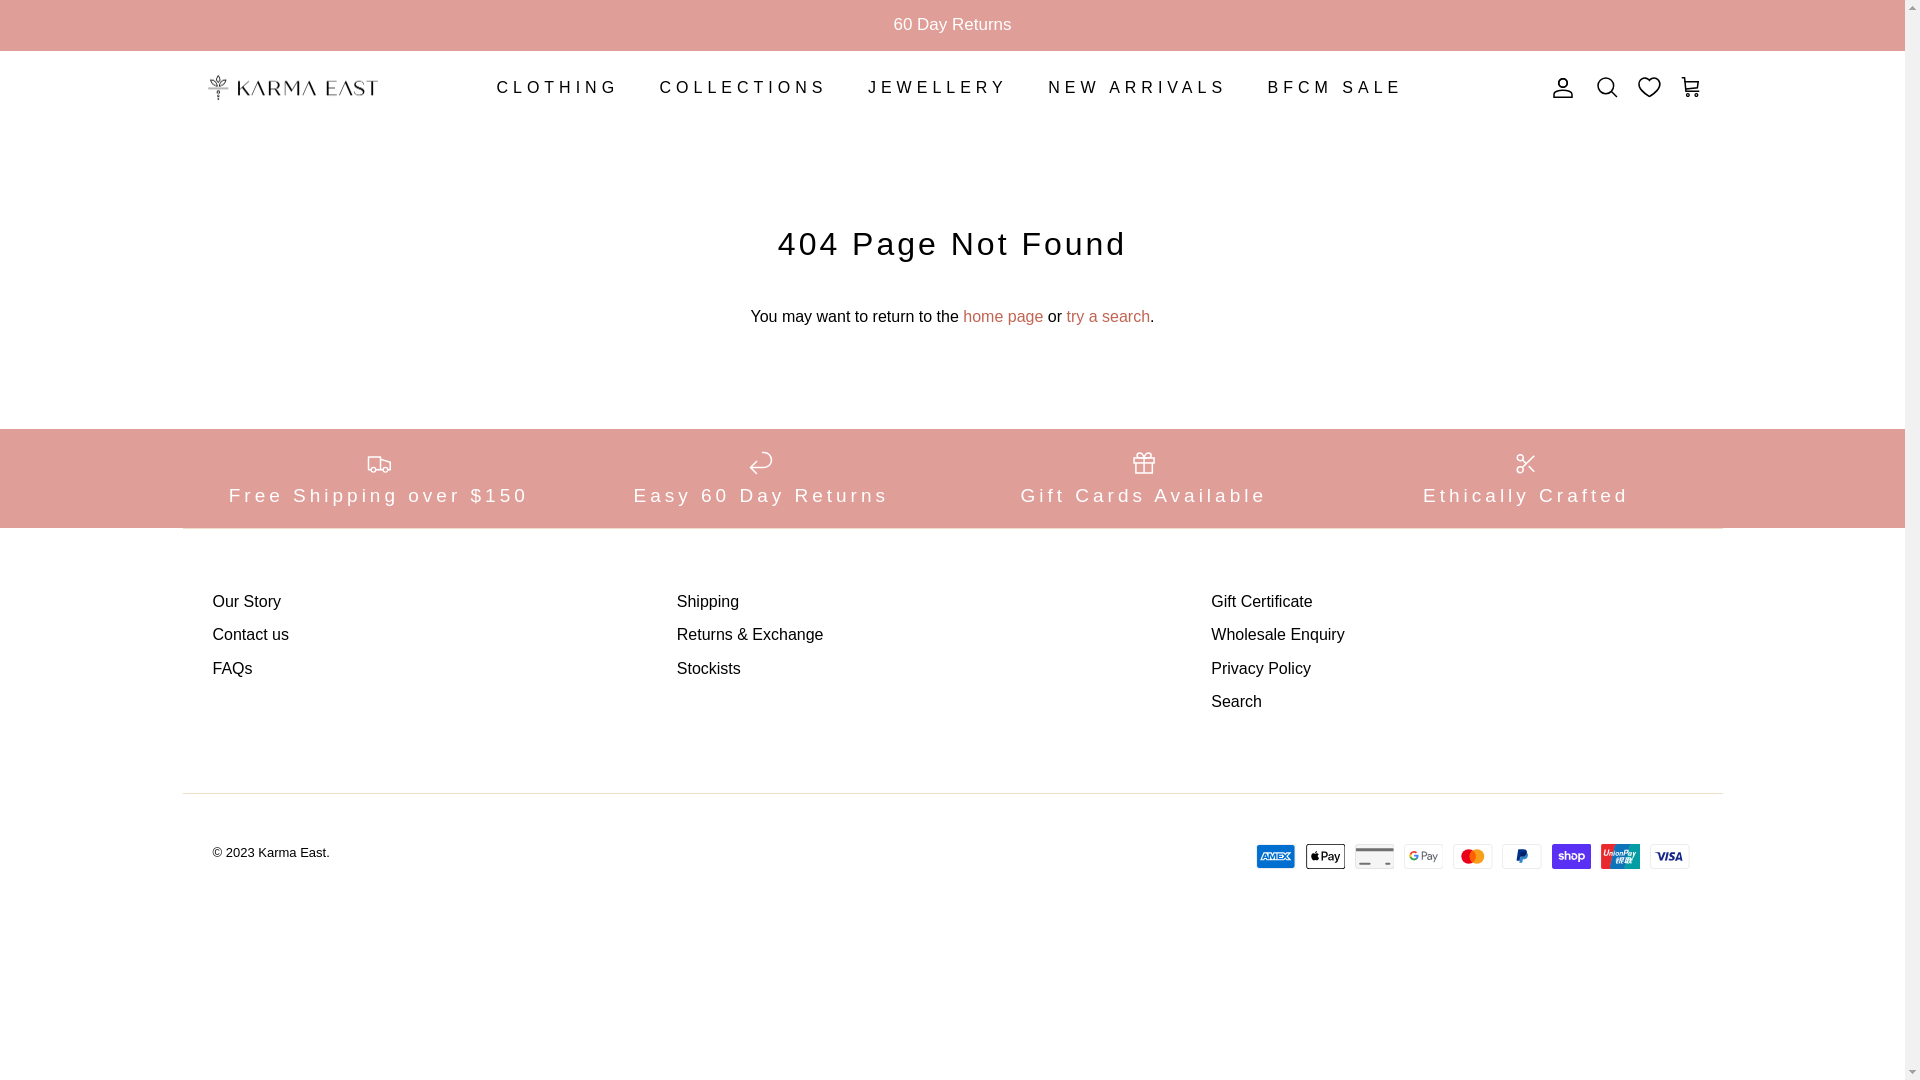  What do you see at coordinates (558, 88) in the screenshot?
I see `CLOTHING` at bounding box center [558, 88].